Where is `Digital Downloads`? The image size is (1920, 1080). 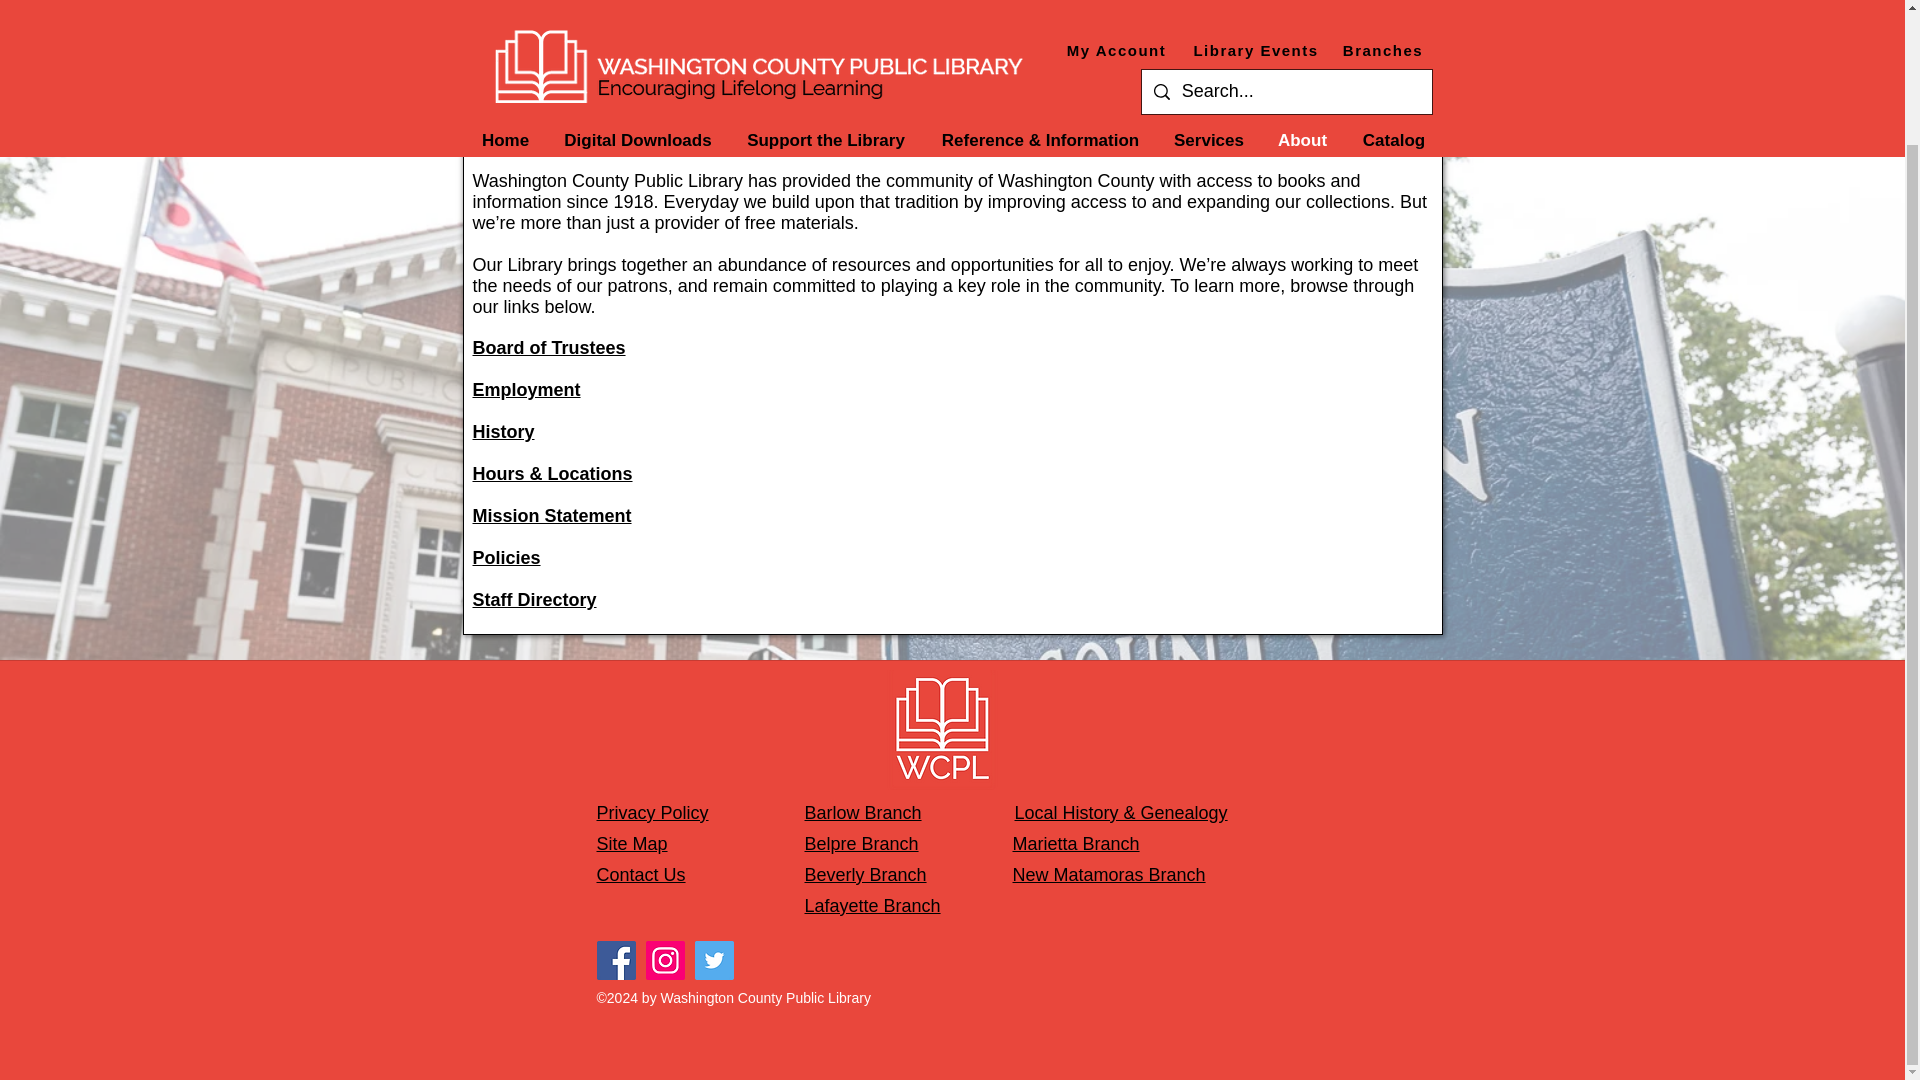
Digital Downloads is located at coordinates (638, 2).